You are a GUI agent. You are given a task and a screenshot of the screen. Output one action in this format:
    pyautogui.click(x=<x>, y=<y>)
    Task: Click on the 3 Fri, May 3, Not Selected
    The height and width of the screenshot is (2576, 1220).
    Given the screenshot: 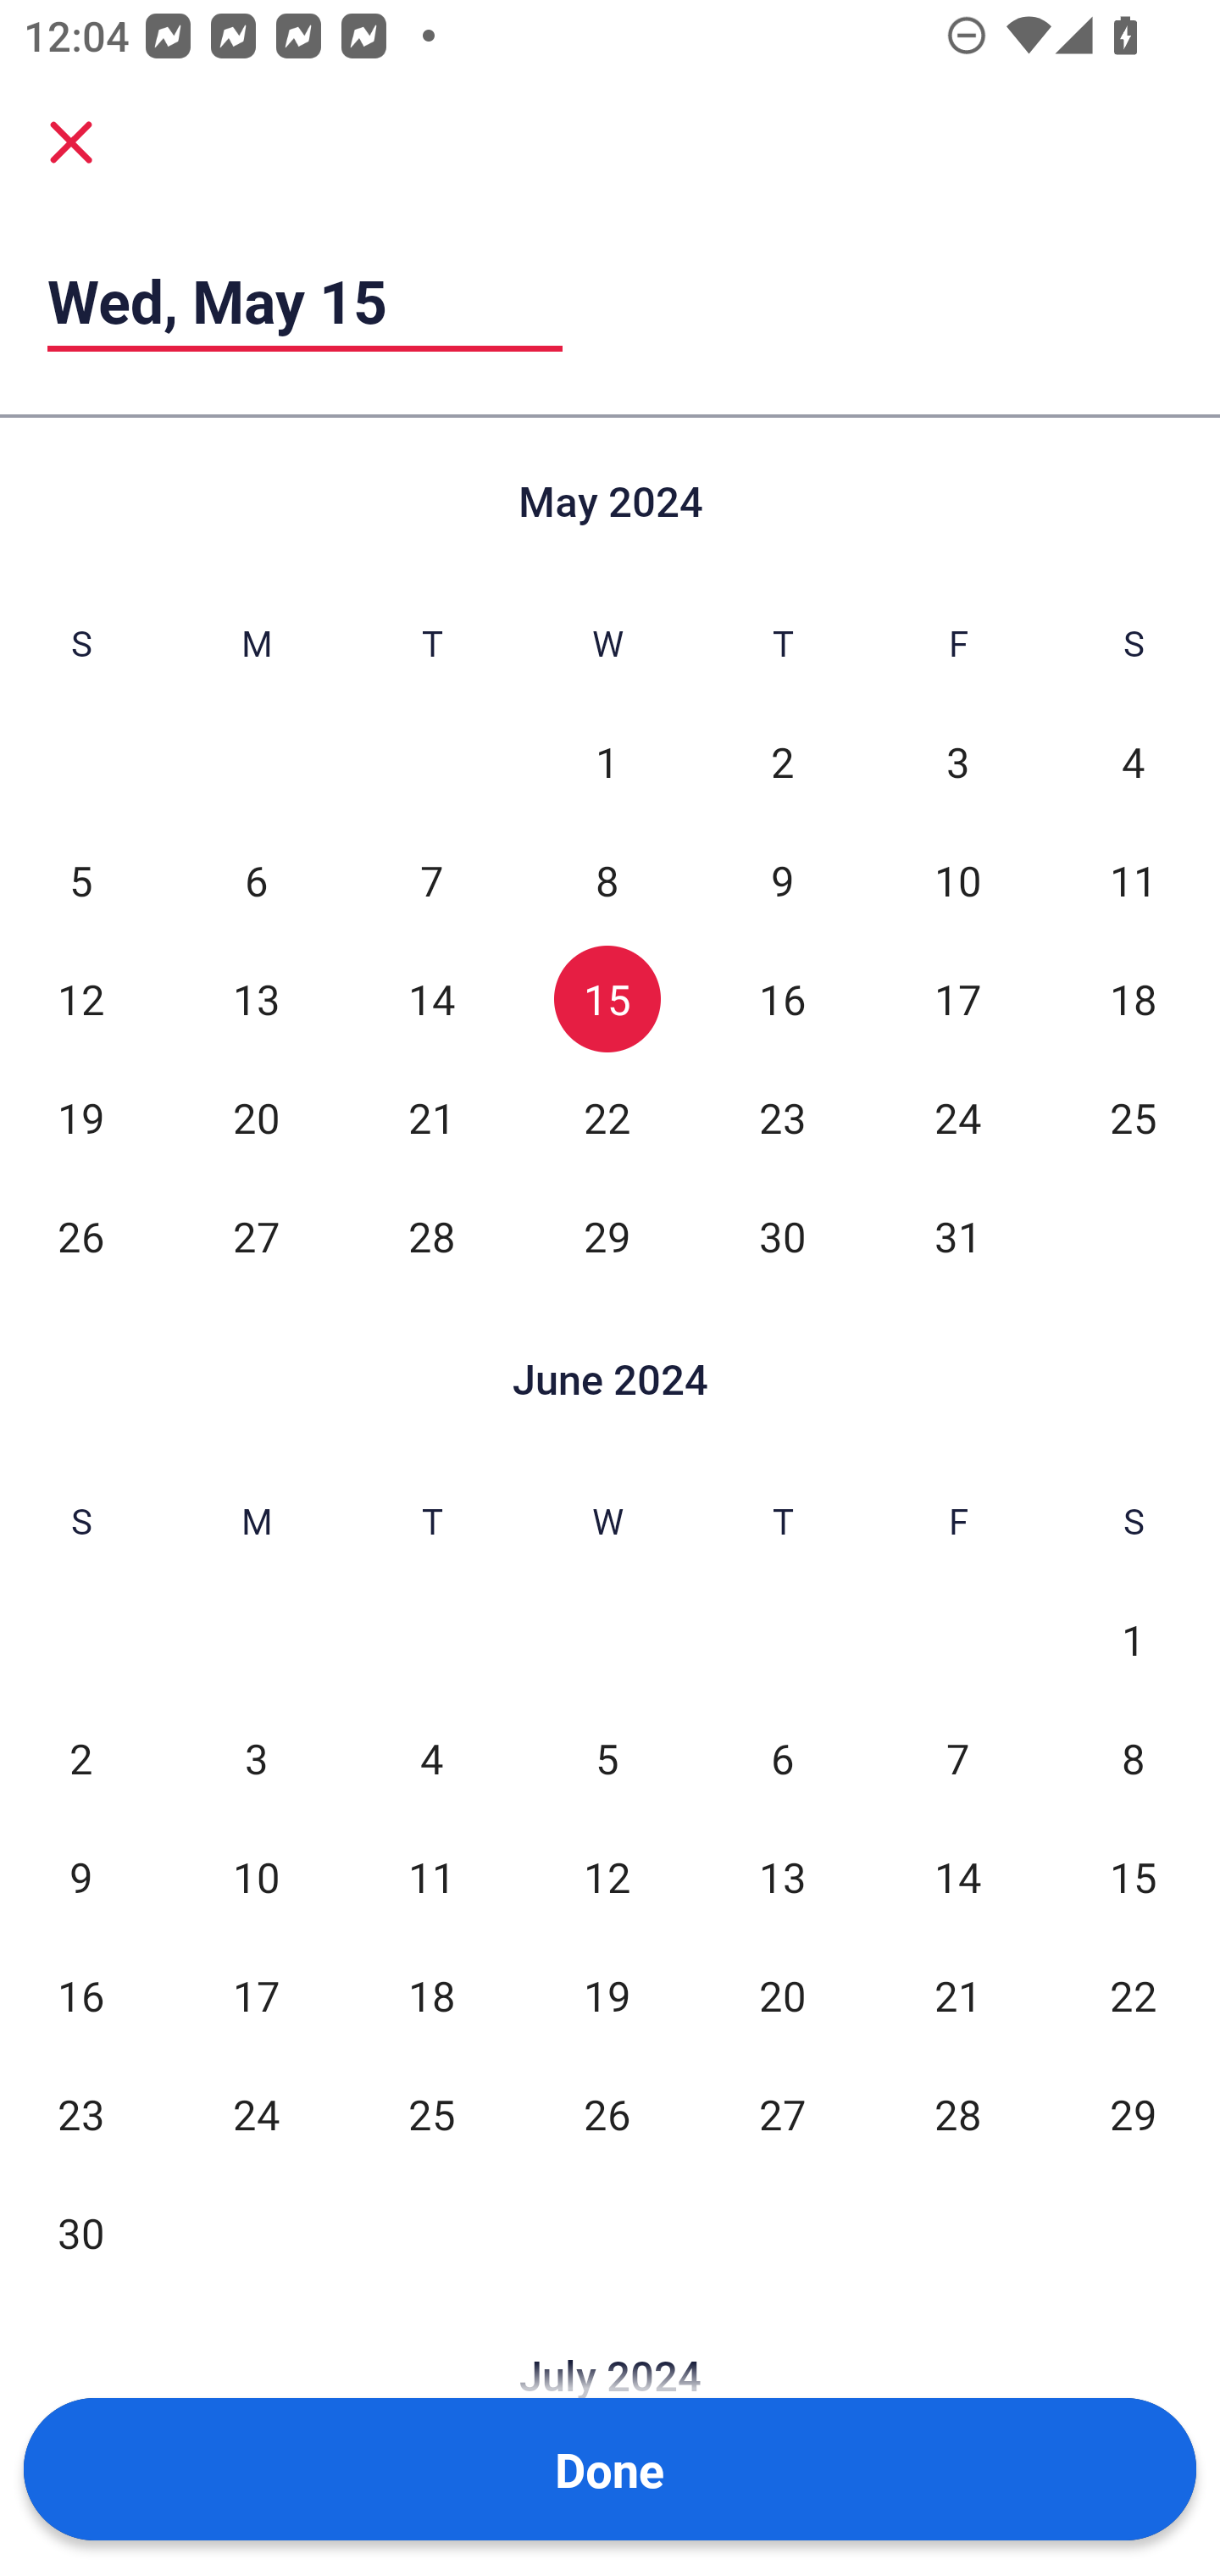 What is the action you would take?
    pyautogui.click(x=957, y=762)
    